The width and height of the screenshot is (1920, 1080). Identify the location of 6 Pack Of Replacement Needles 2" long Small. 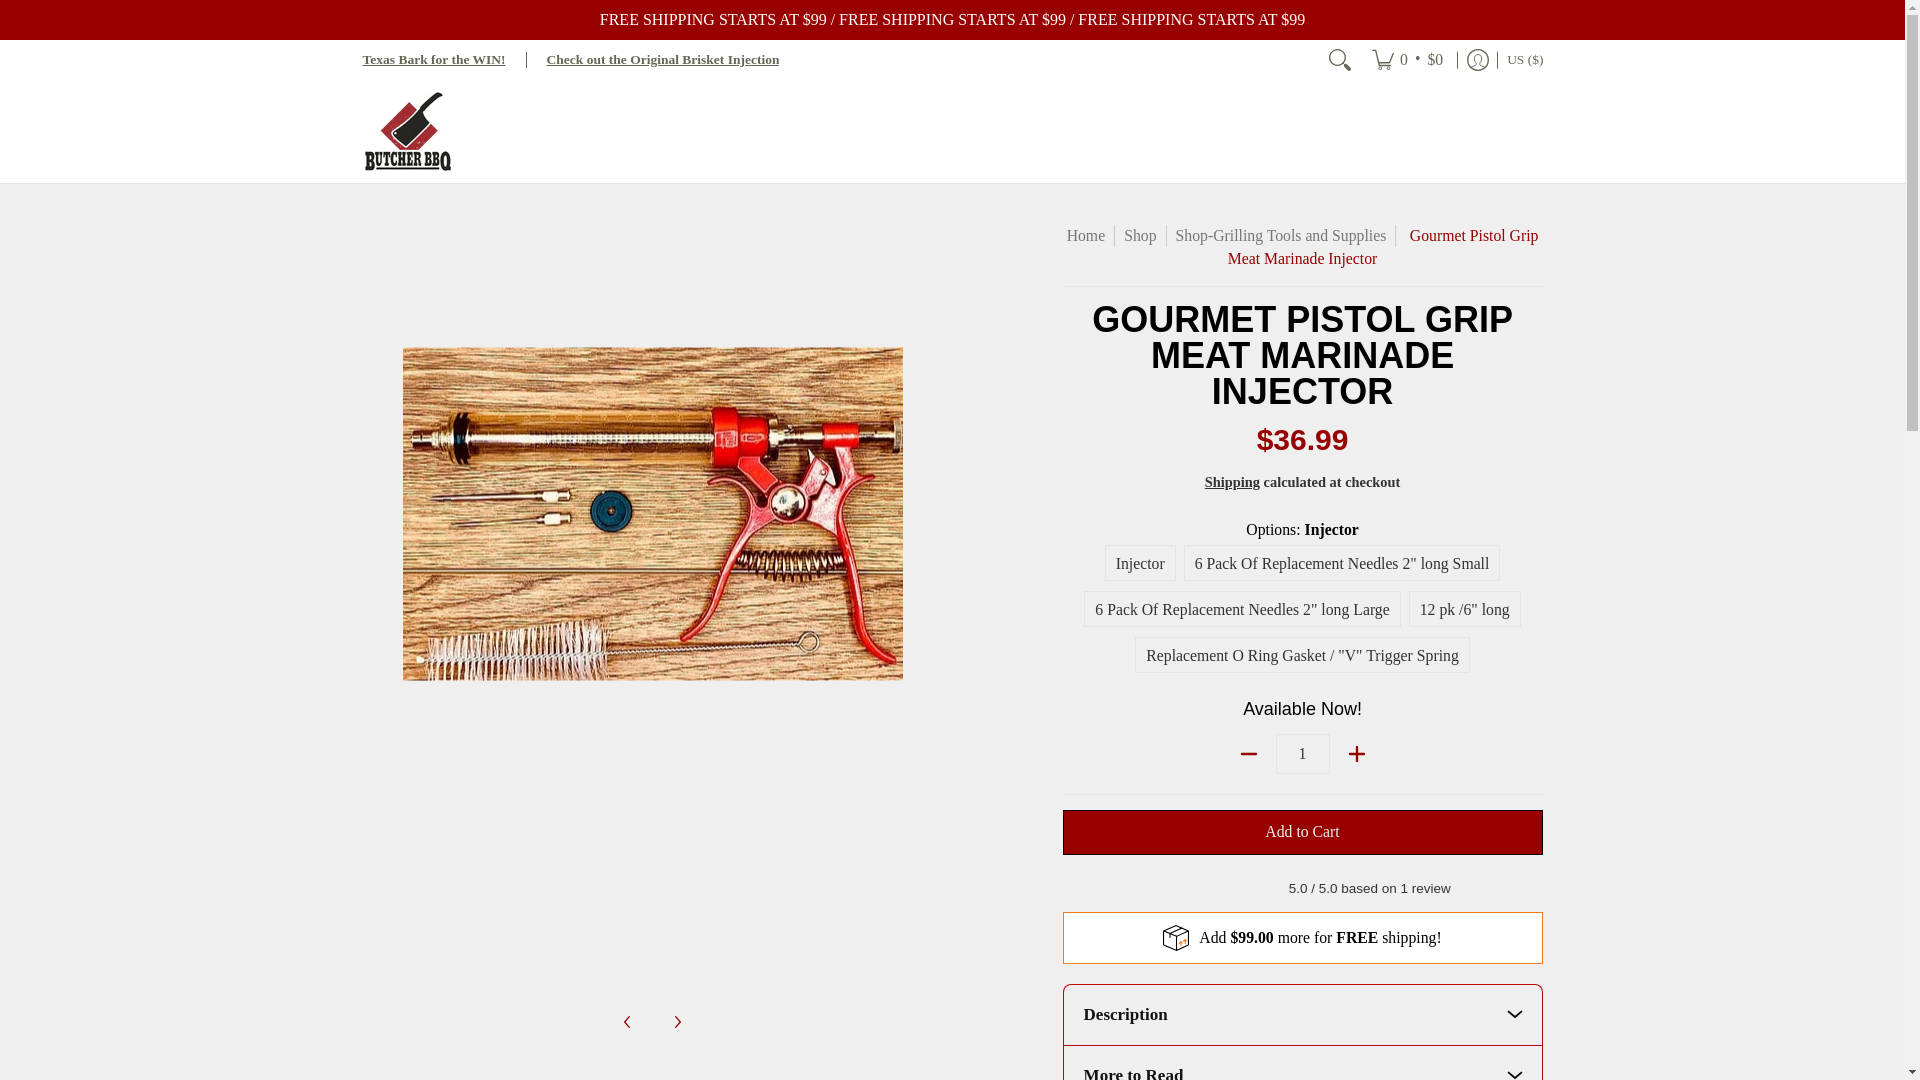
(1342, 563).